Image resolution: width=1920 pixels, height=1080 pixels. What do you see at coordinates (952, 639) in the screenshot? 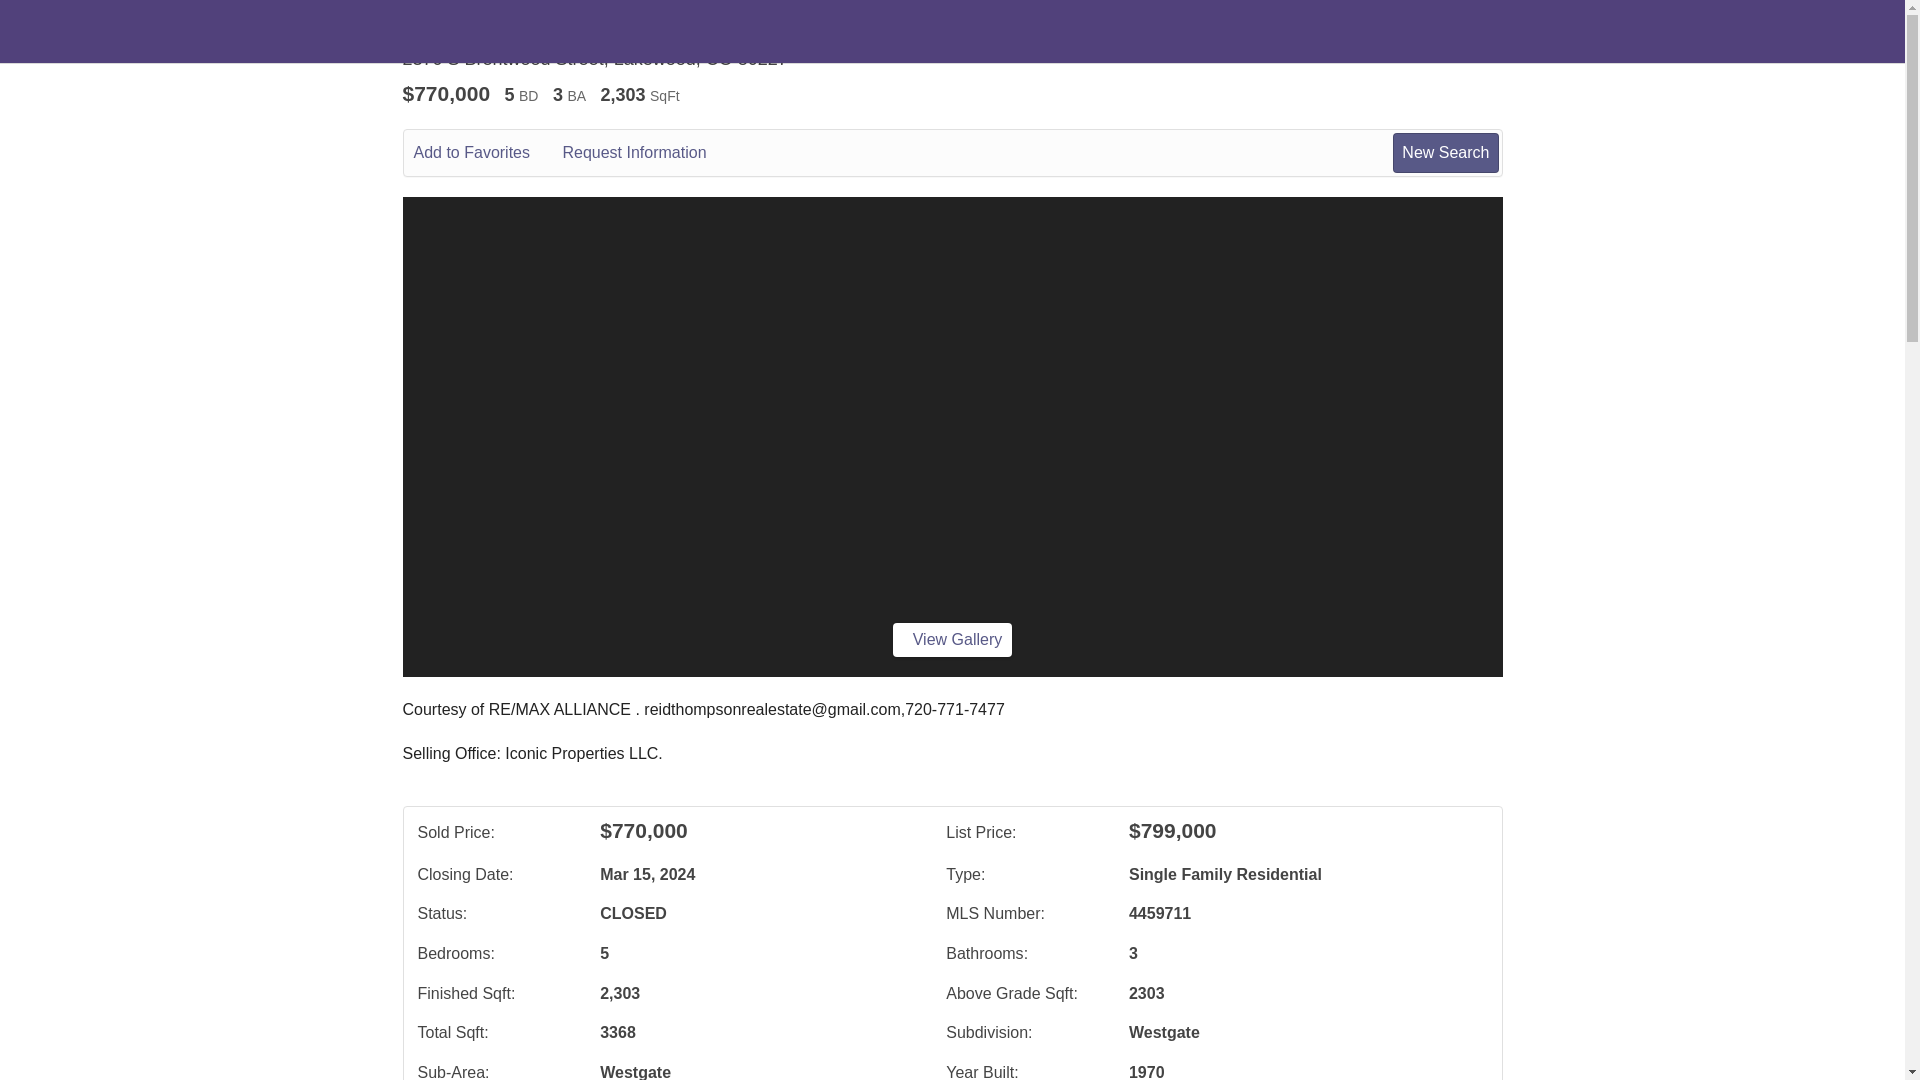
I see `View Gallery` at bounding box center [952, 639].